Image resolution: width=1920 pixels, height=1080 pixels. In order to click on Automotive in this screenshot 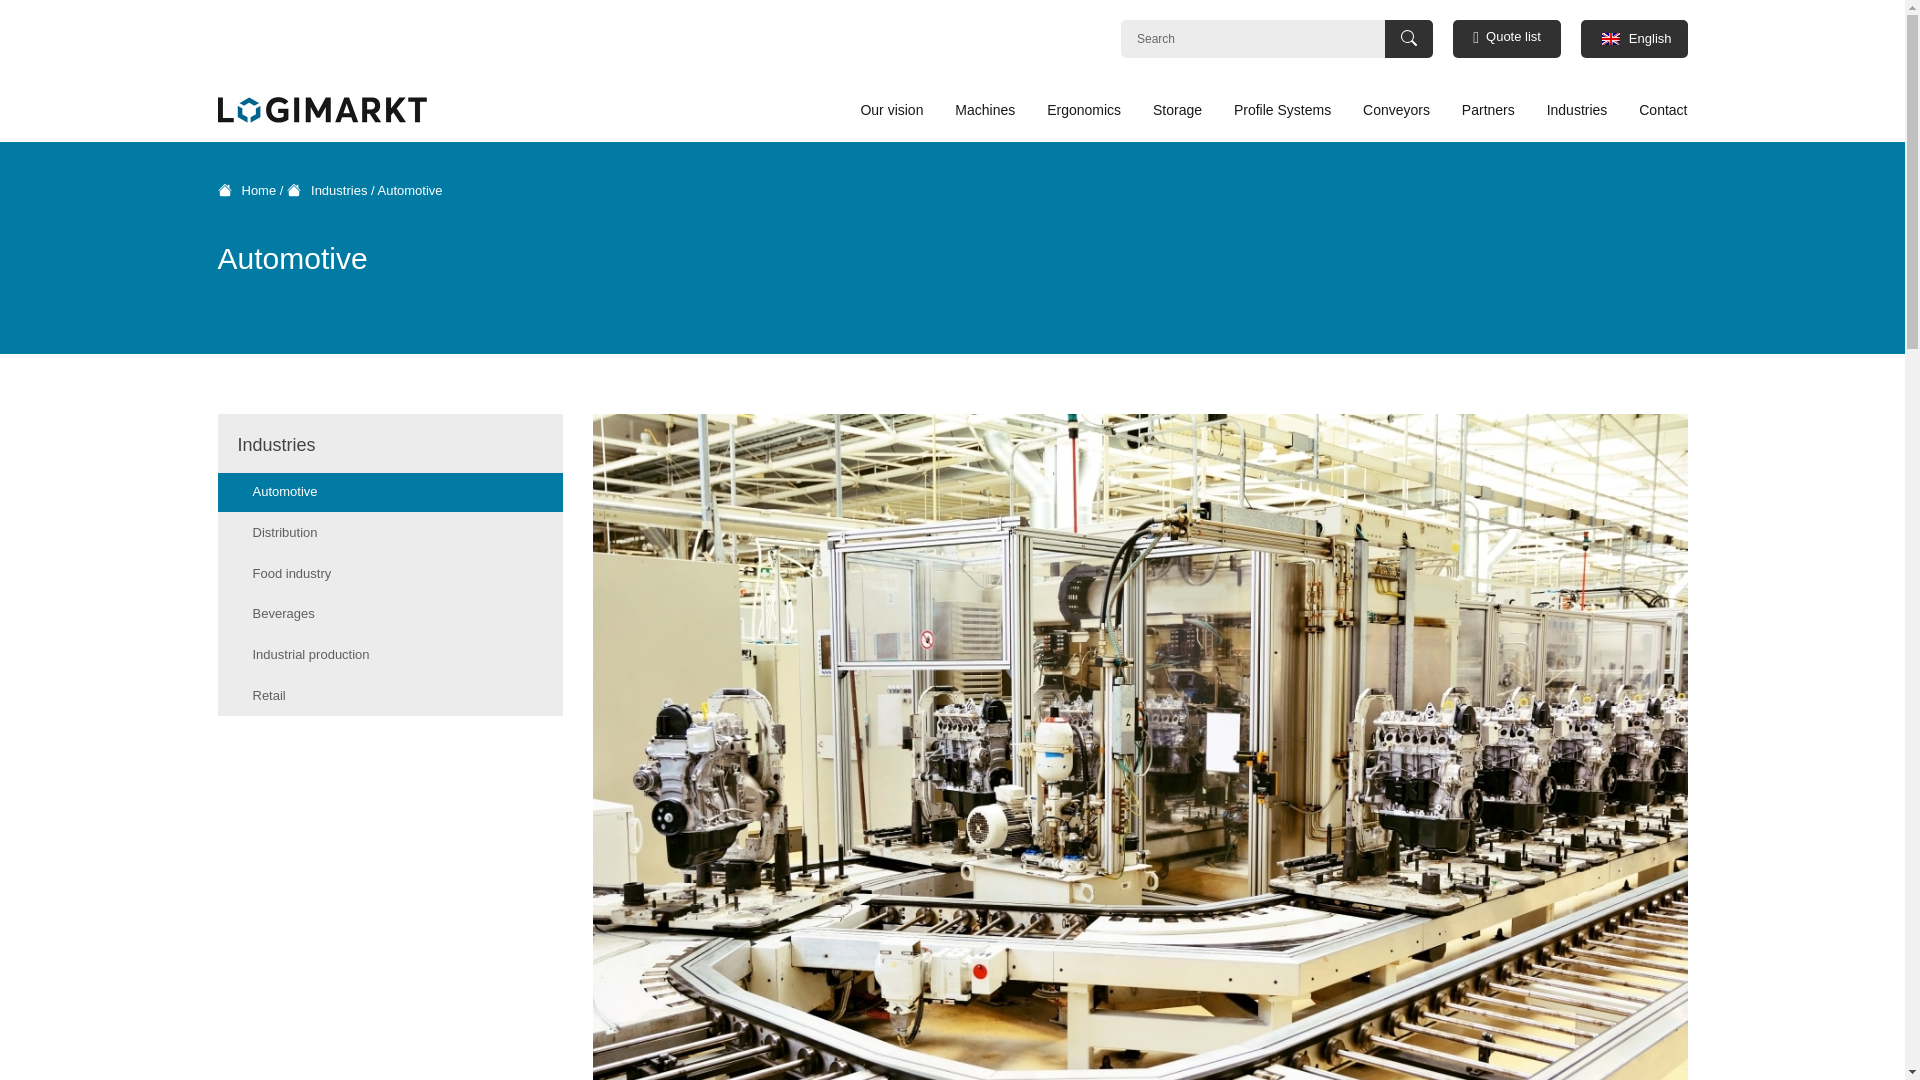, I will do `click(390, 492)`.